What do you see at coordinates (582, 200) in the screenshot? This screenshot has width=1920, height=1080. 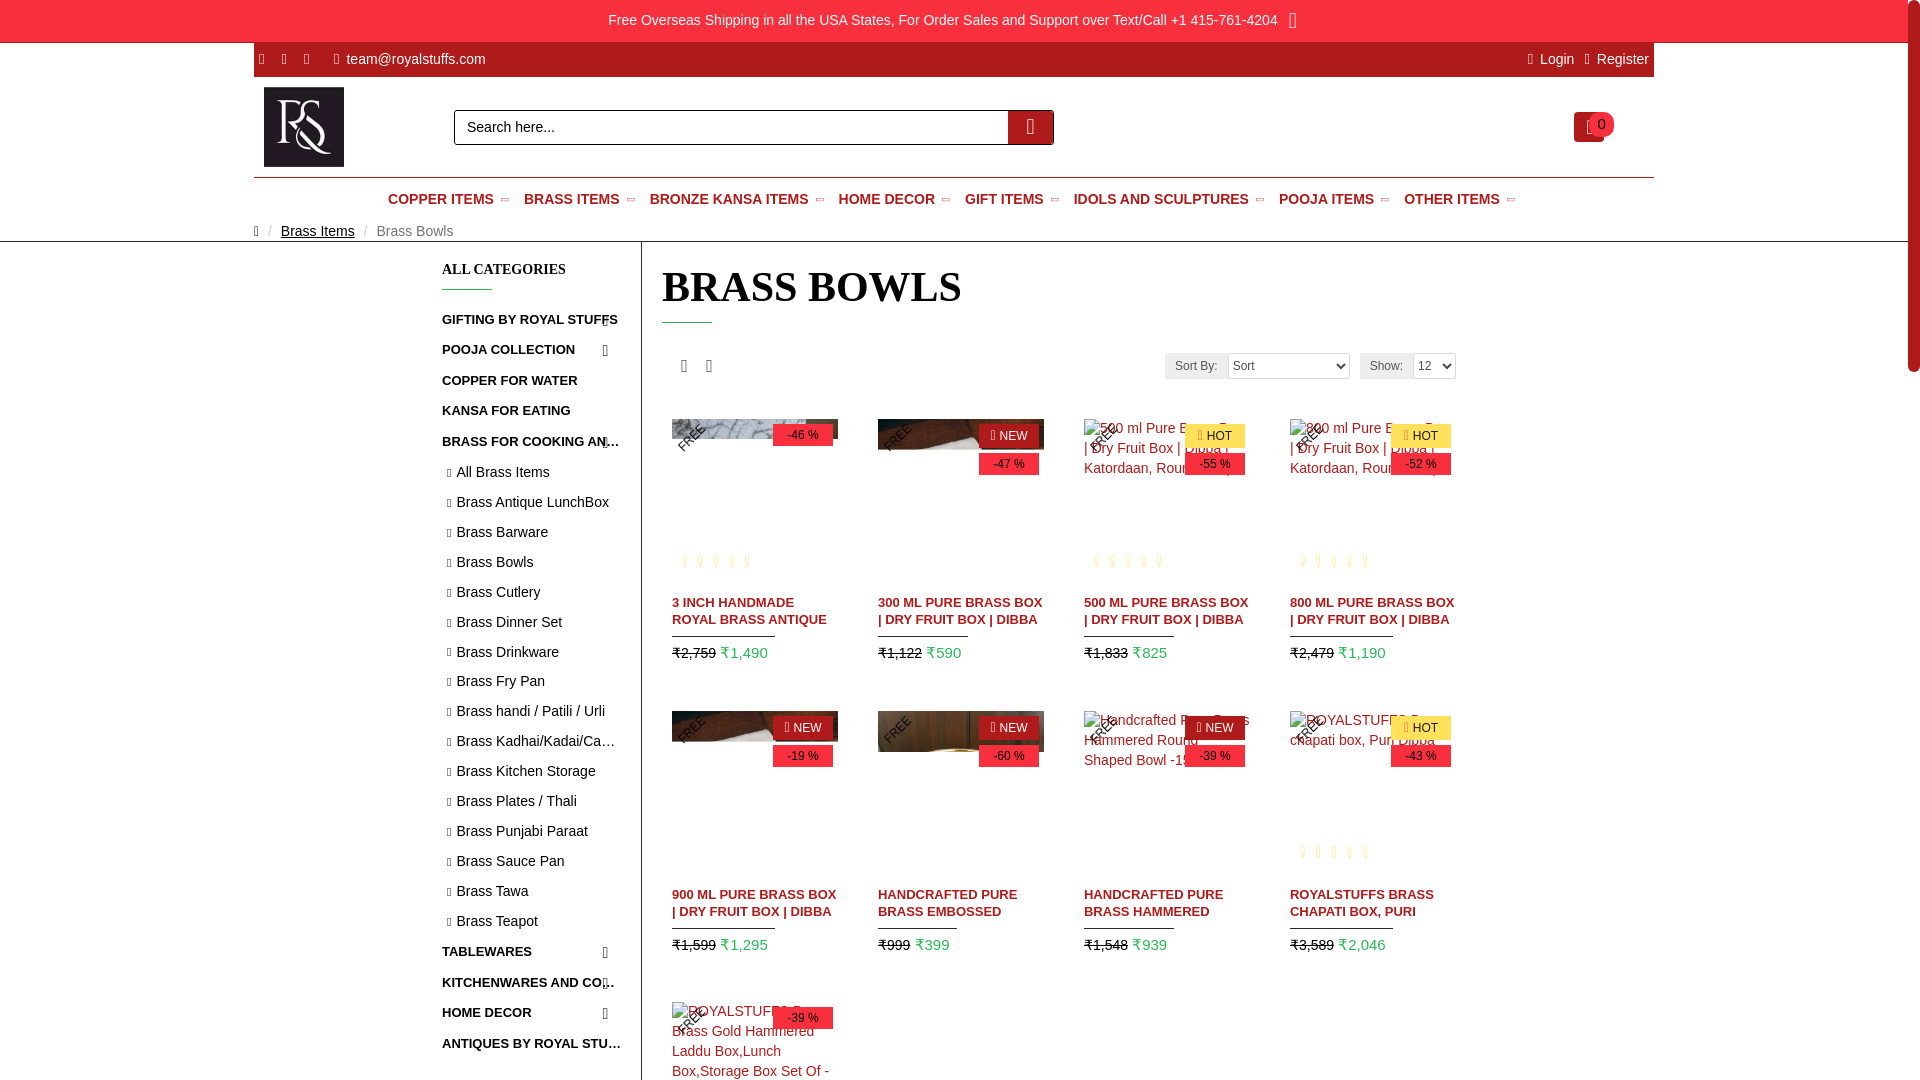 I see `BRASS ITEMS` at bounding box center [582, 200].